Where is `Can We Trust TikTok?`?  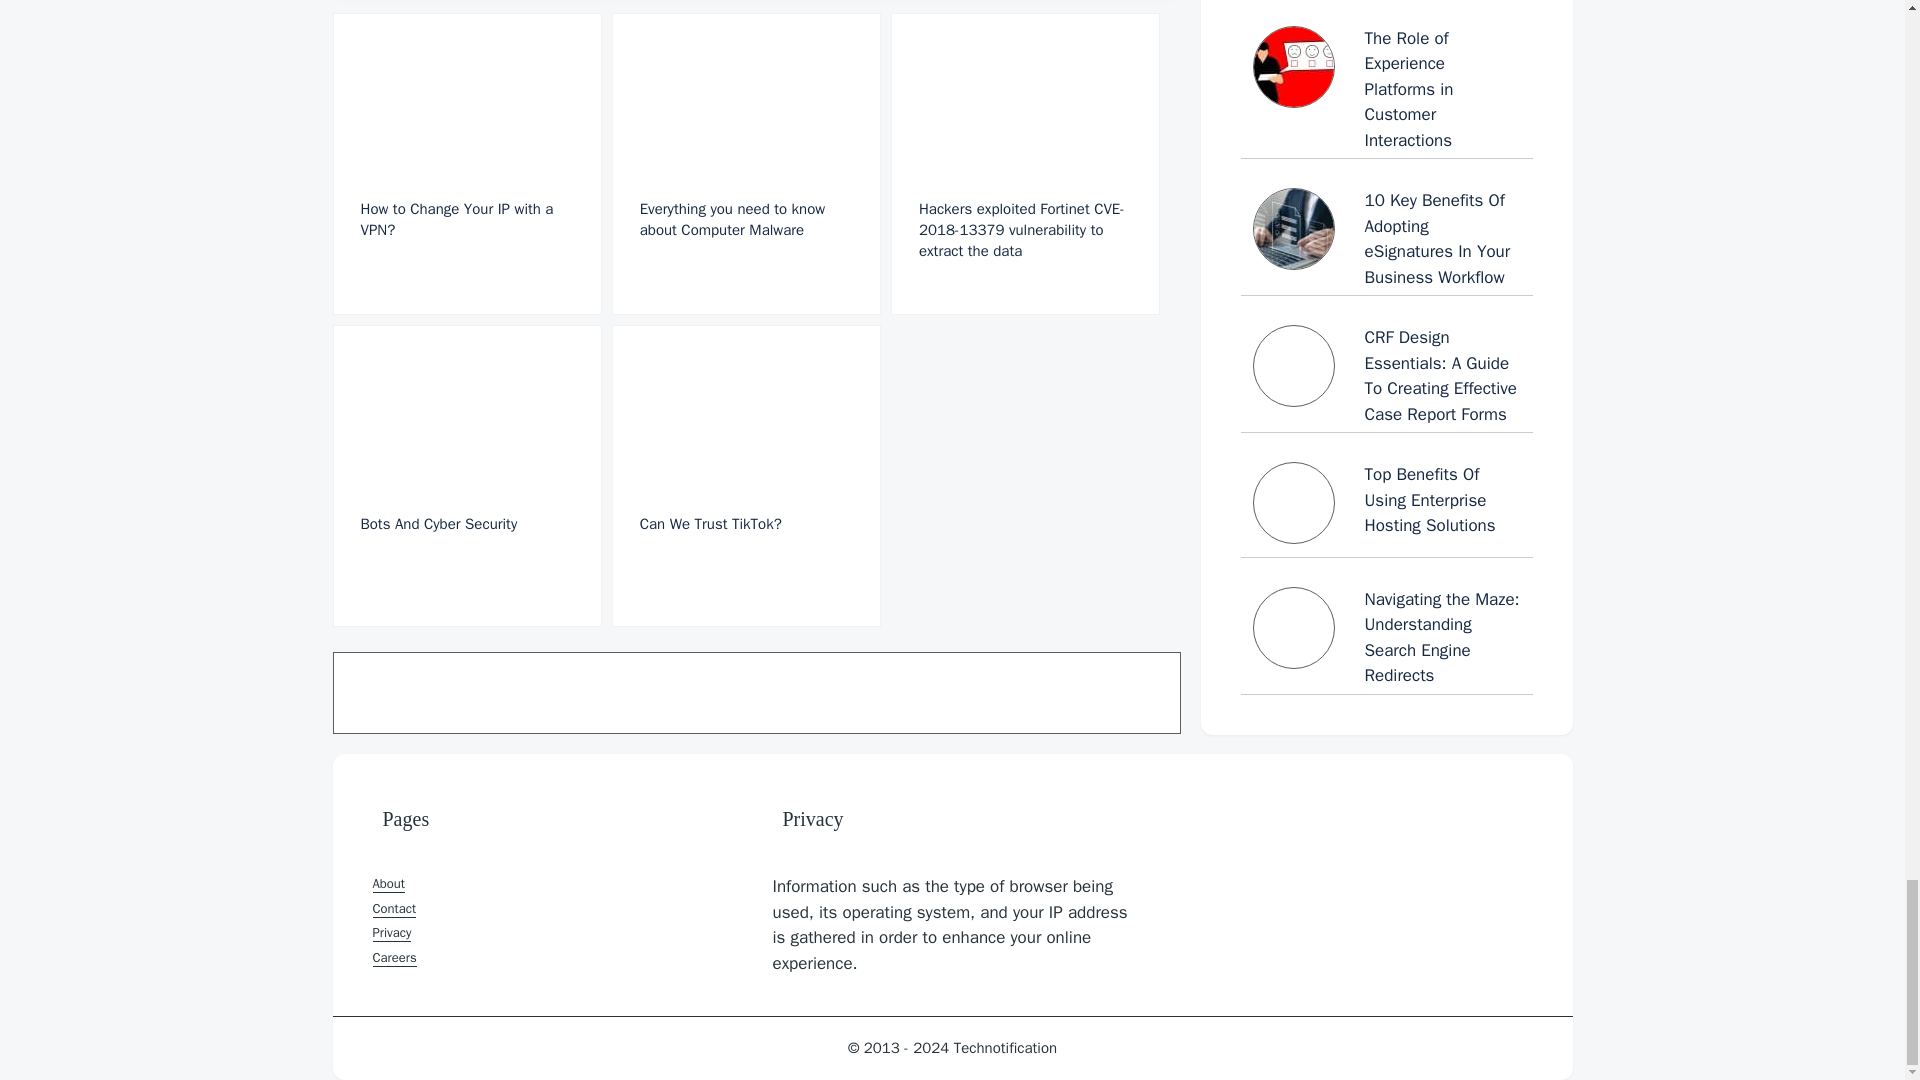 Can We Trust TikTok? is located at coordinates (746, 476).